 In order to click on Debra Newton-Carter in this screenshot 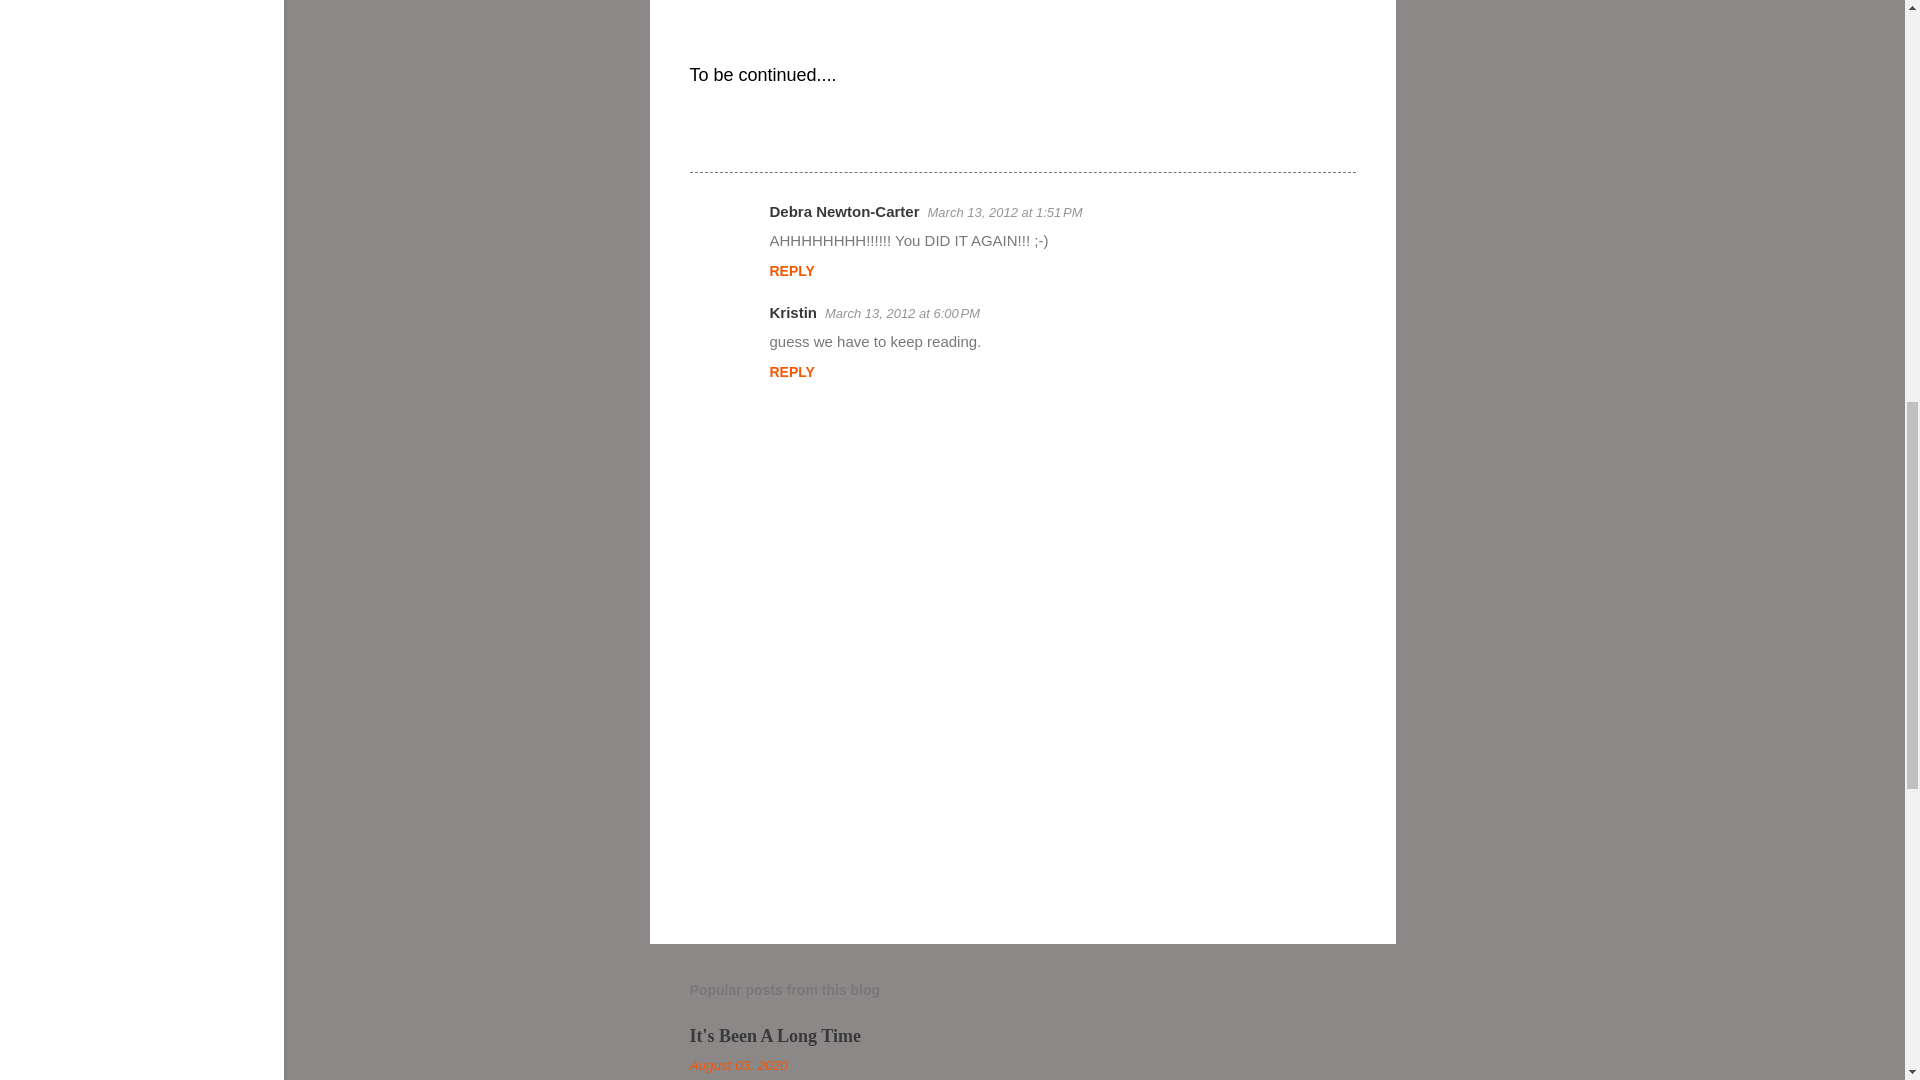, I will do `click(844, 212)`.